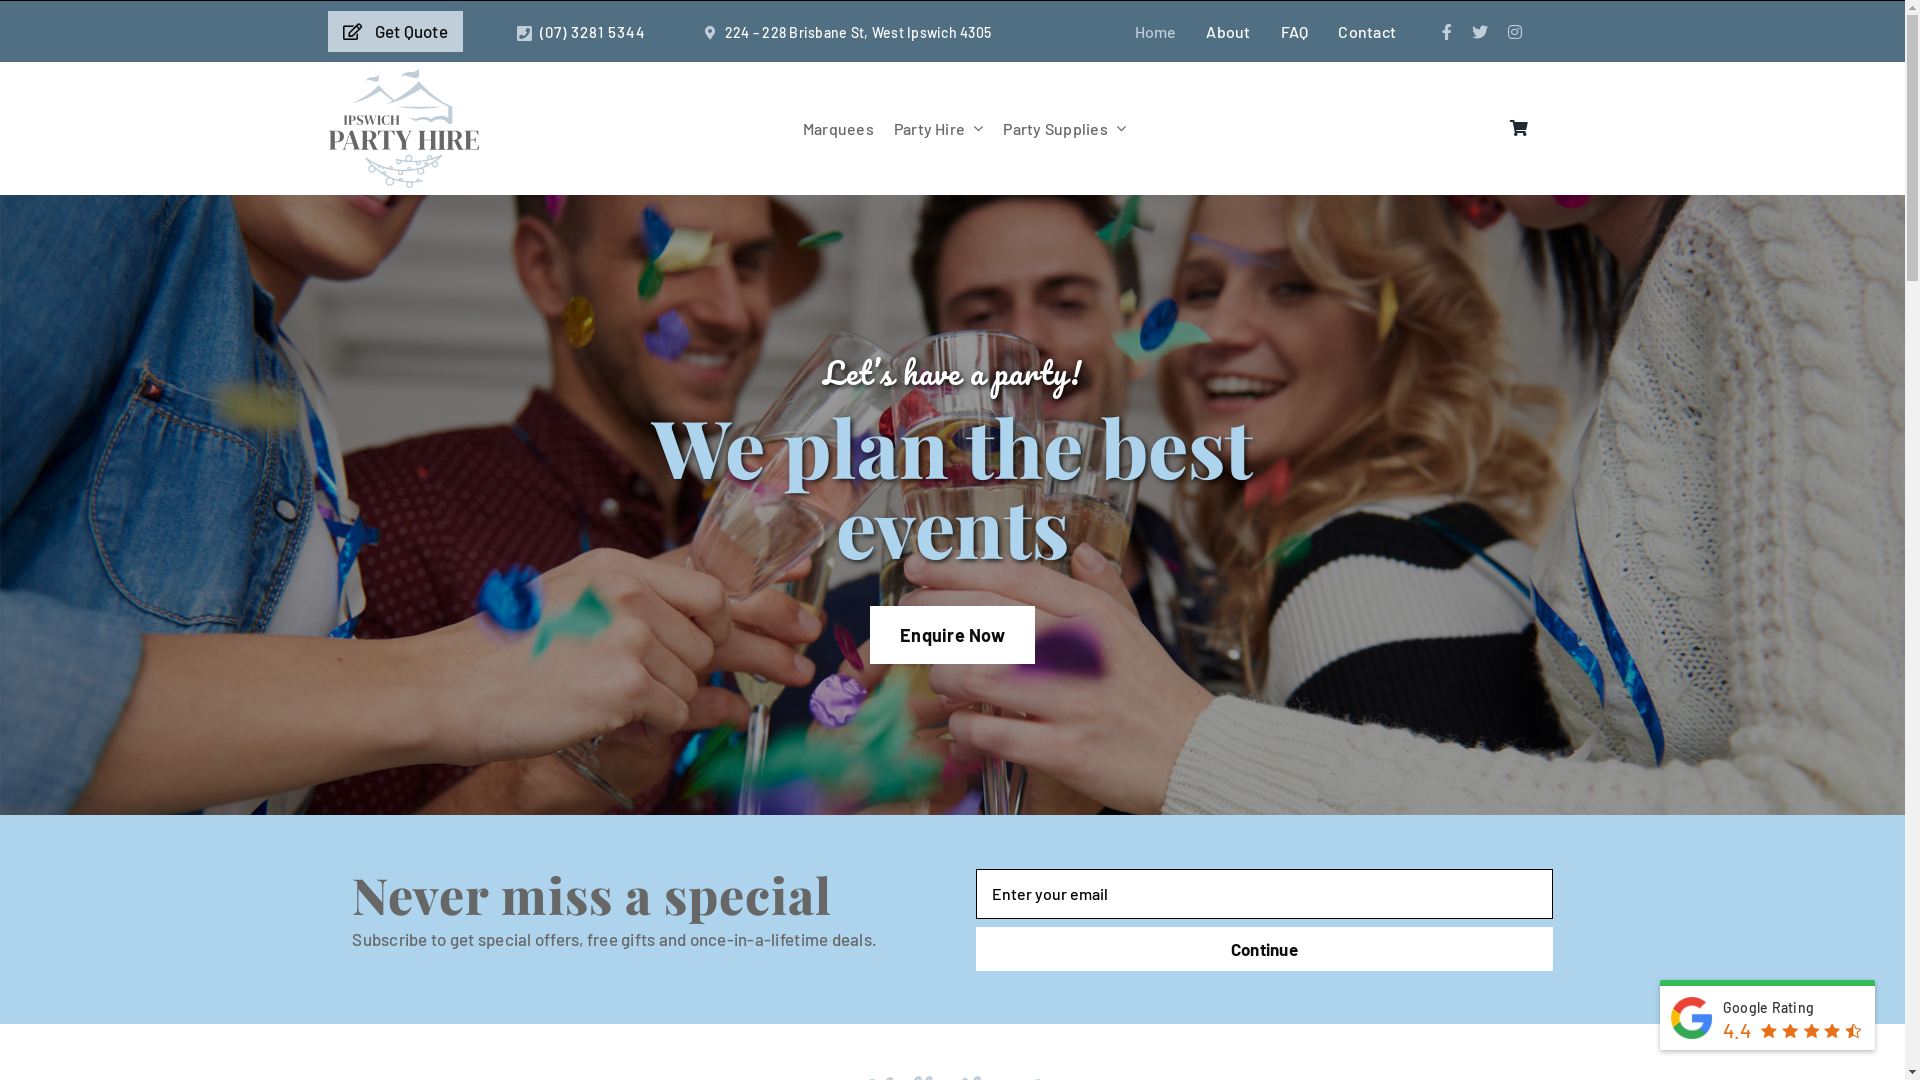 Image resolution: width=1920 pixels, height=1080 pixels. Describe the element at coordinates (1367, 32) in the screenshot. I see `Contact` at that location.